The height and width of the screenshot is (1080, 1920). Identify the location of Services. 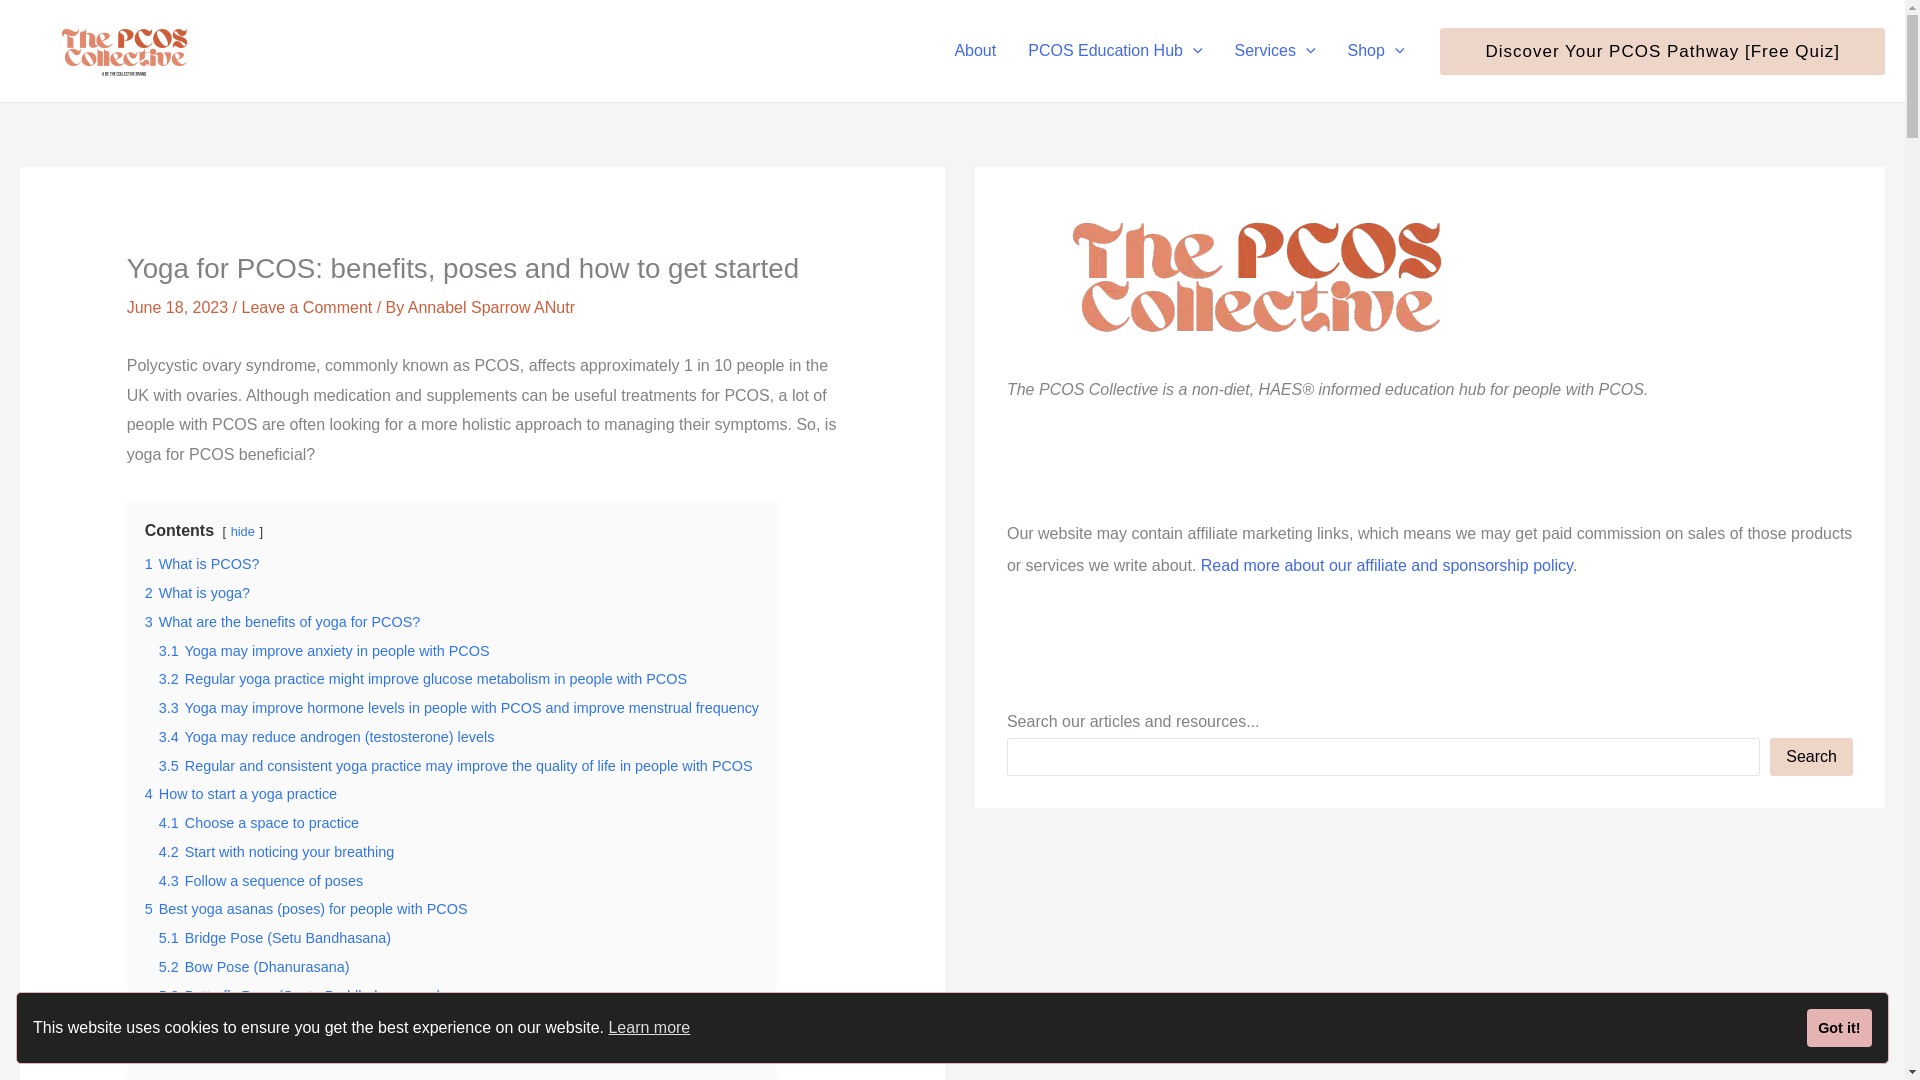
(1276, 50).